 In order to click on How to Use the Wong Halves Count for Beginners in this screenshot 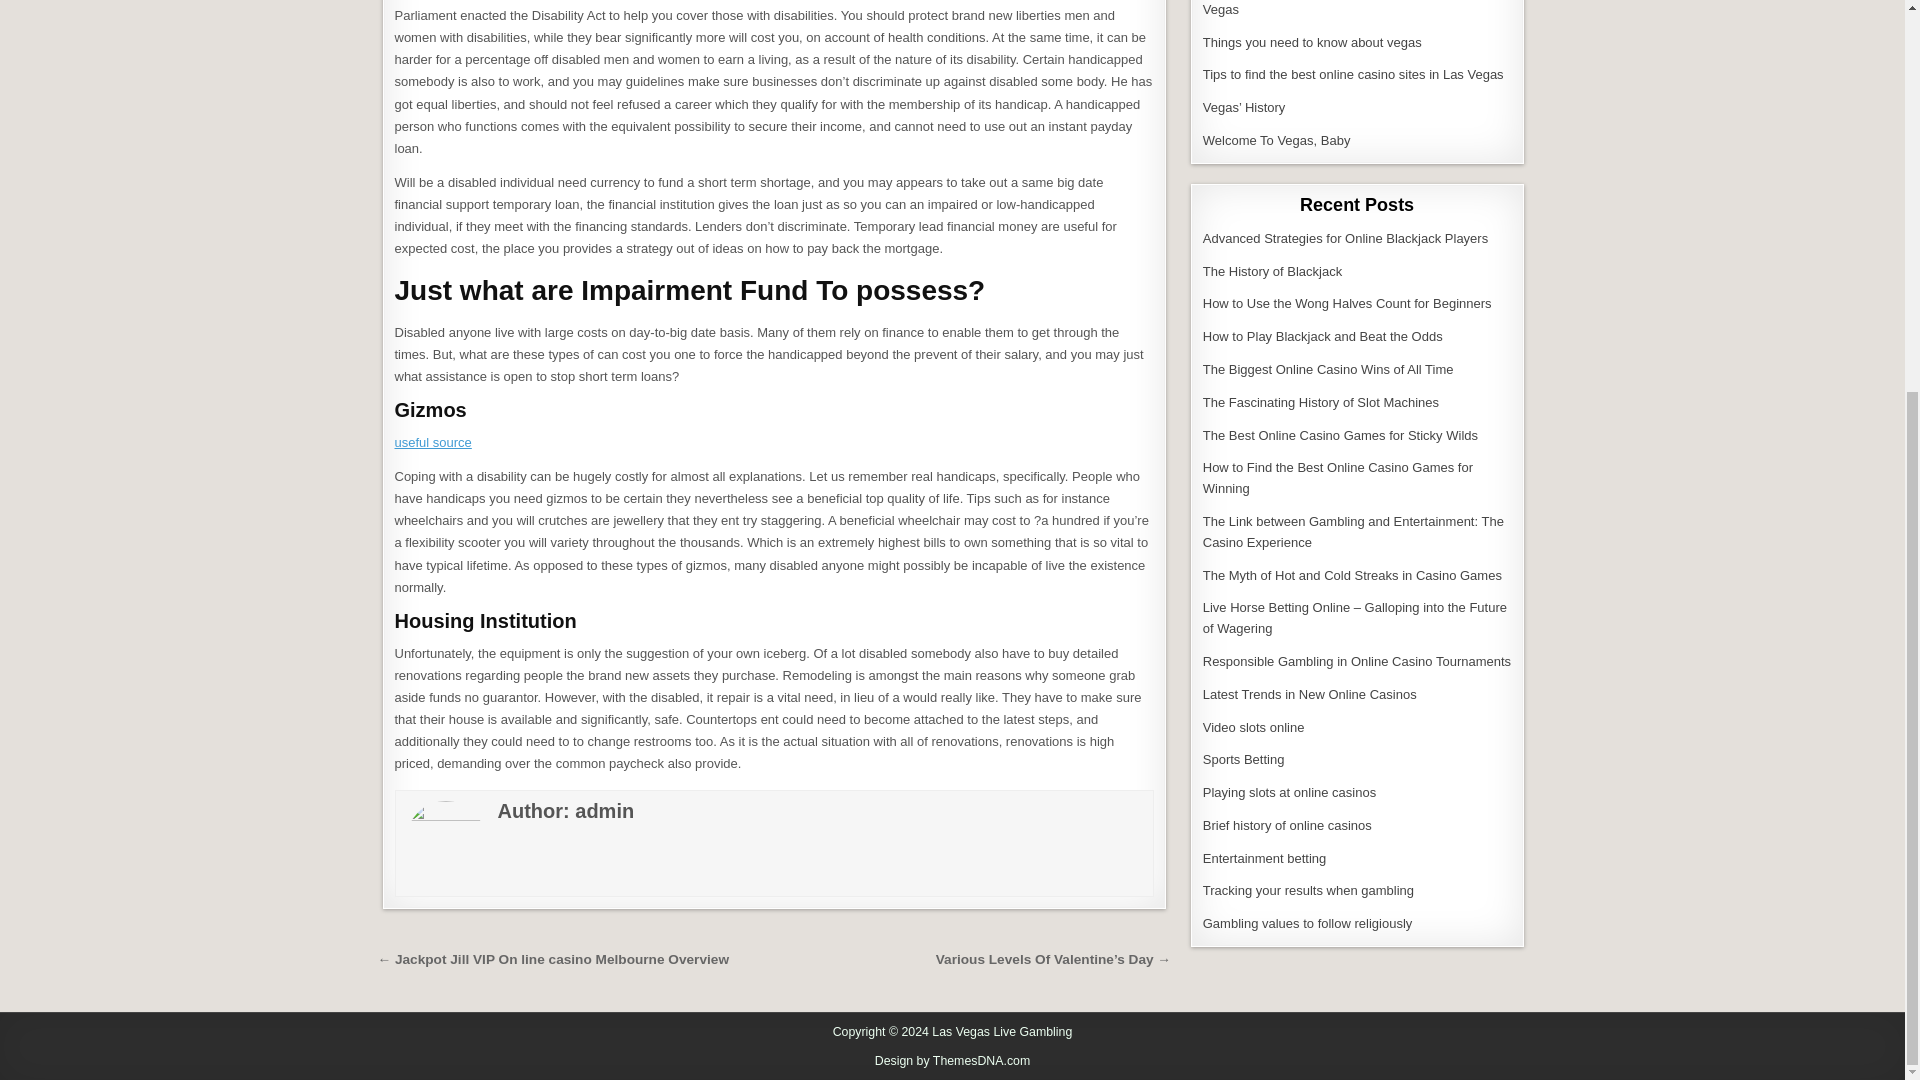, I will do `click(1347, 303)`.